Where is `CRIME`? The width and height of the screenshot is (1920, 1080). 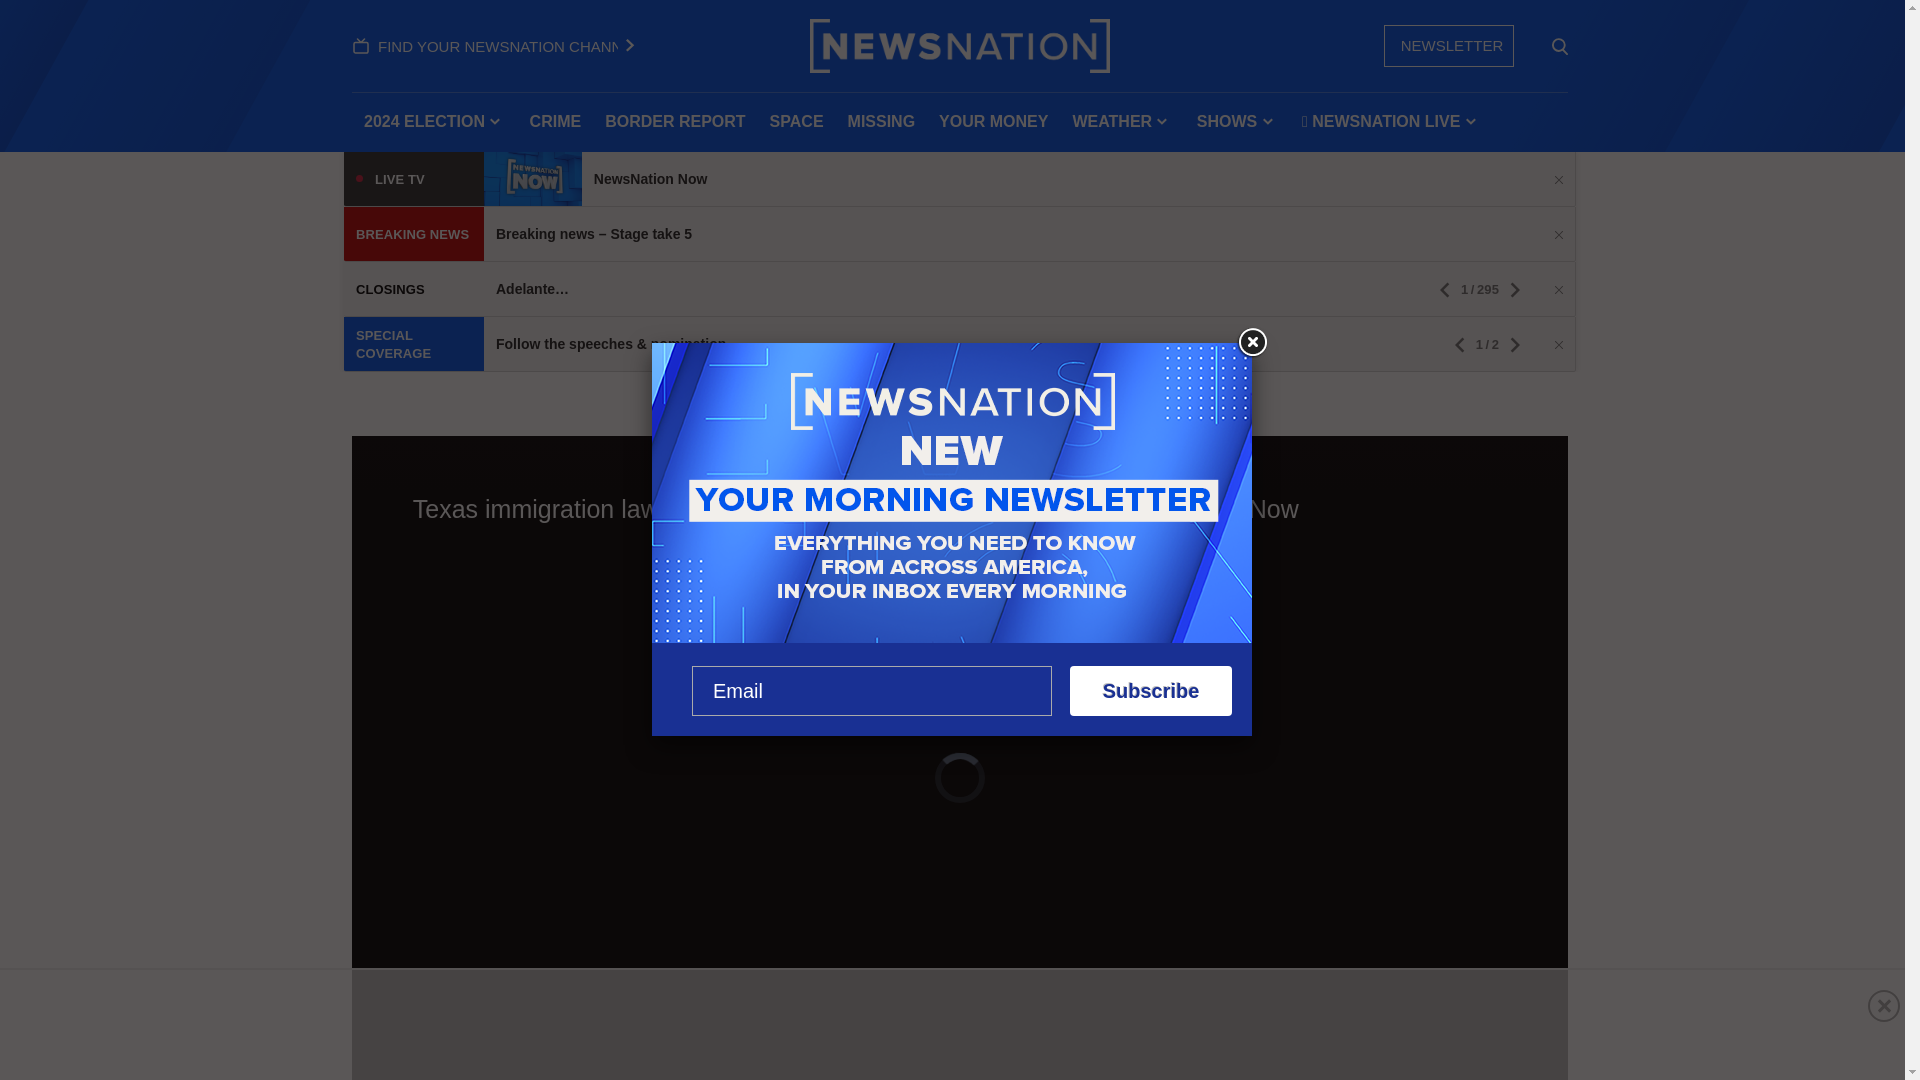
CRIME is located at coordinates (556, 122).